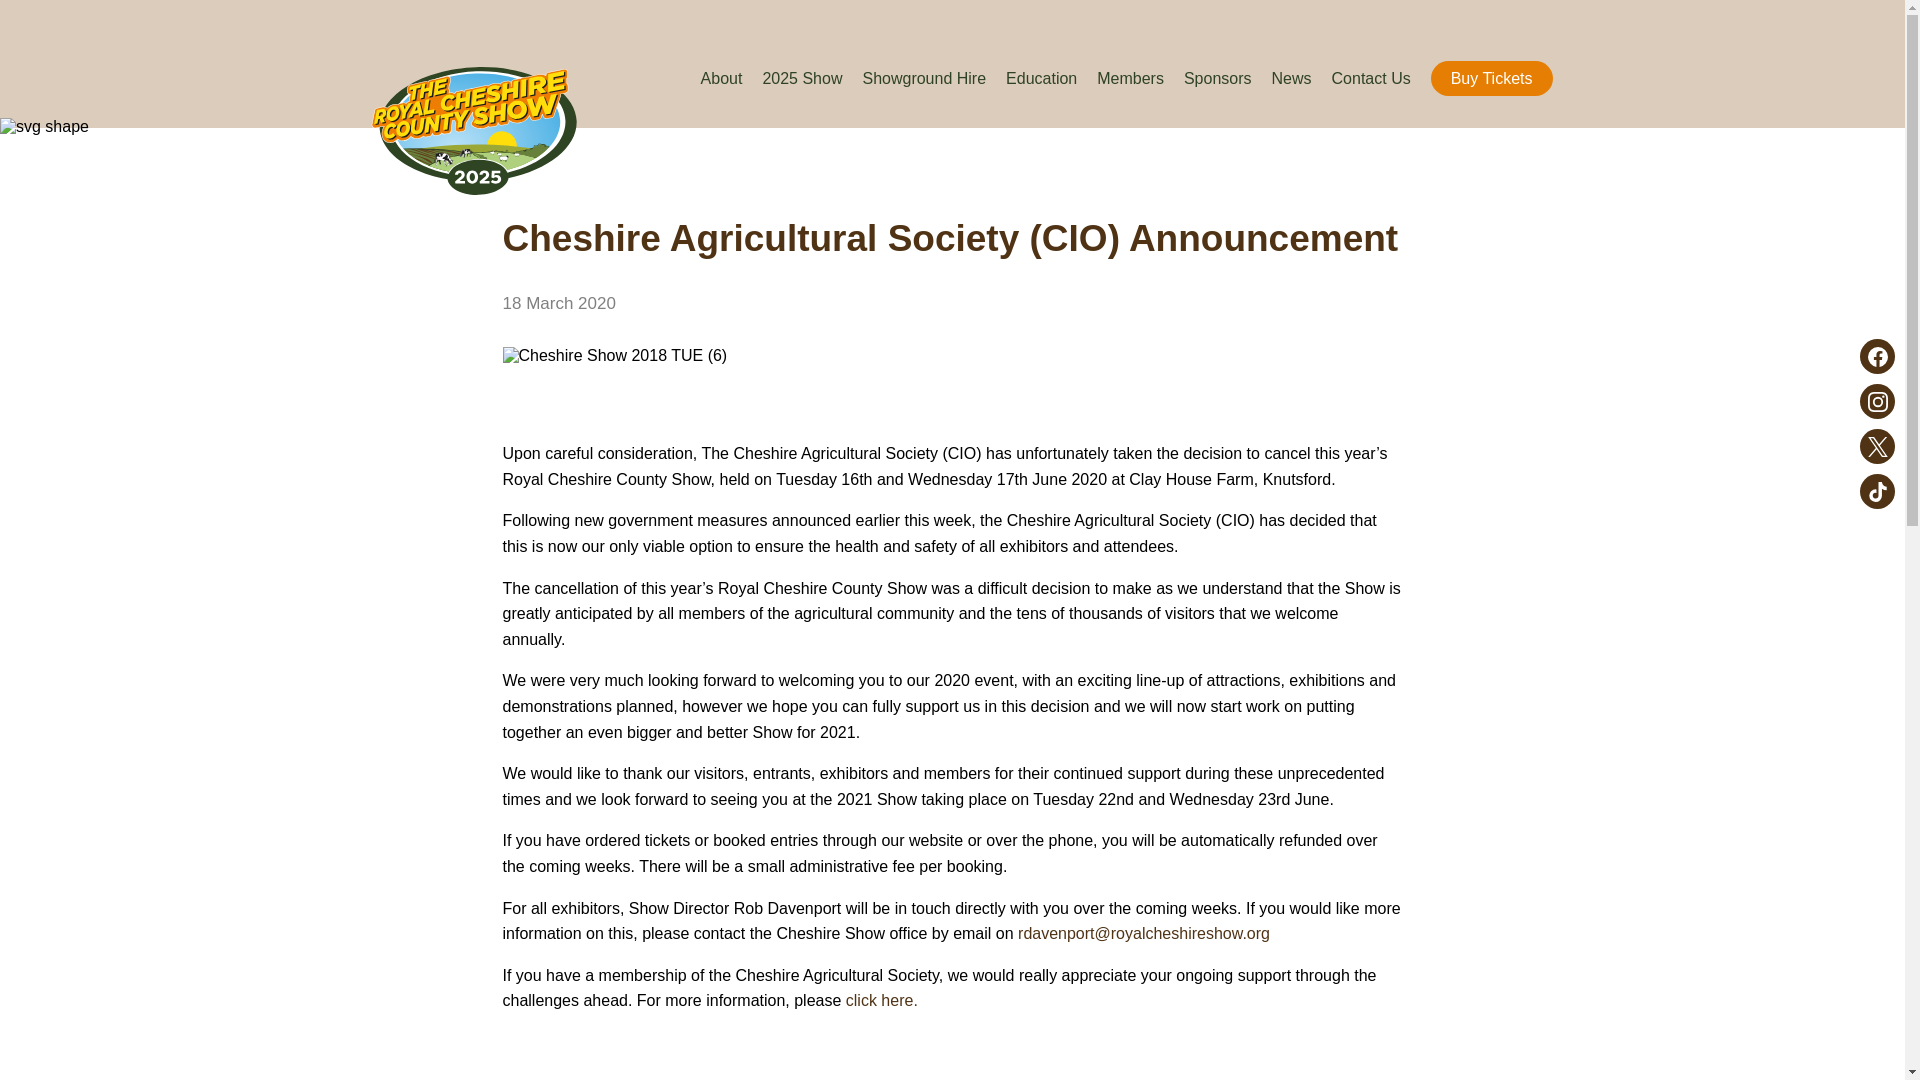 The width and height of the screenshot is (1920, 1080). What do you see at coordinates (722, 78) in the screenshot?
I see `About` at bounding box center [722, 78].